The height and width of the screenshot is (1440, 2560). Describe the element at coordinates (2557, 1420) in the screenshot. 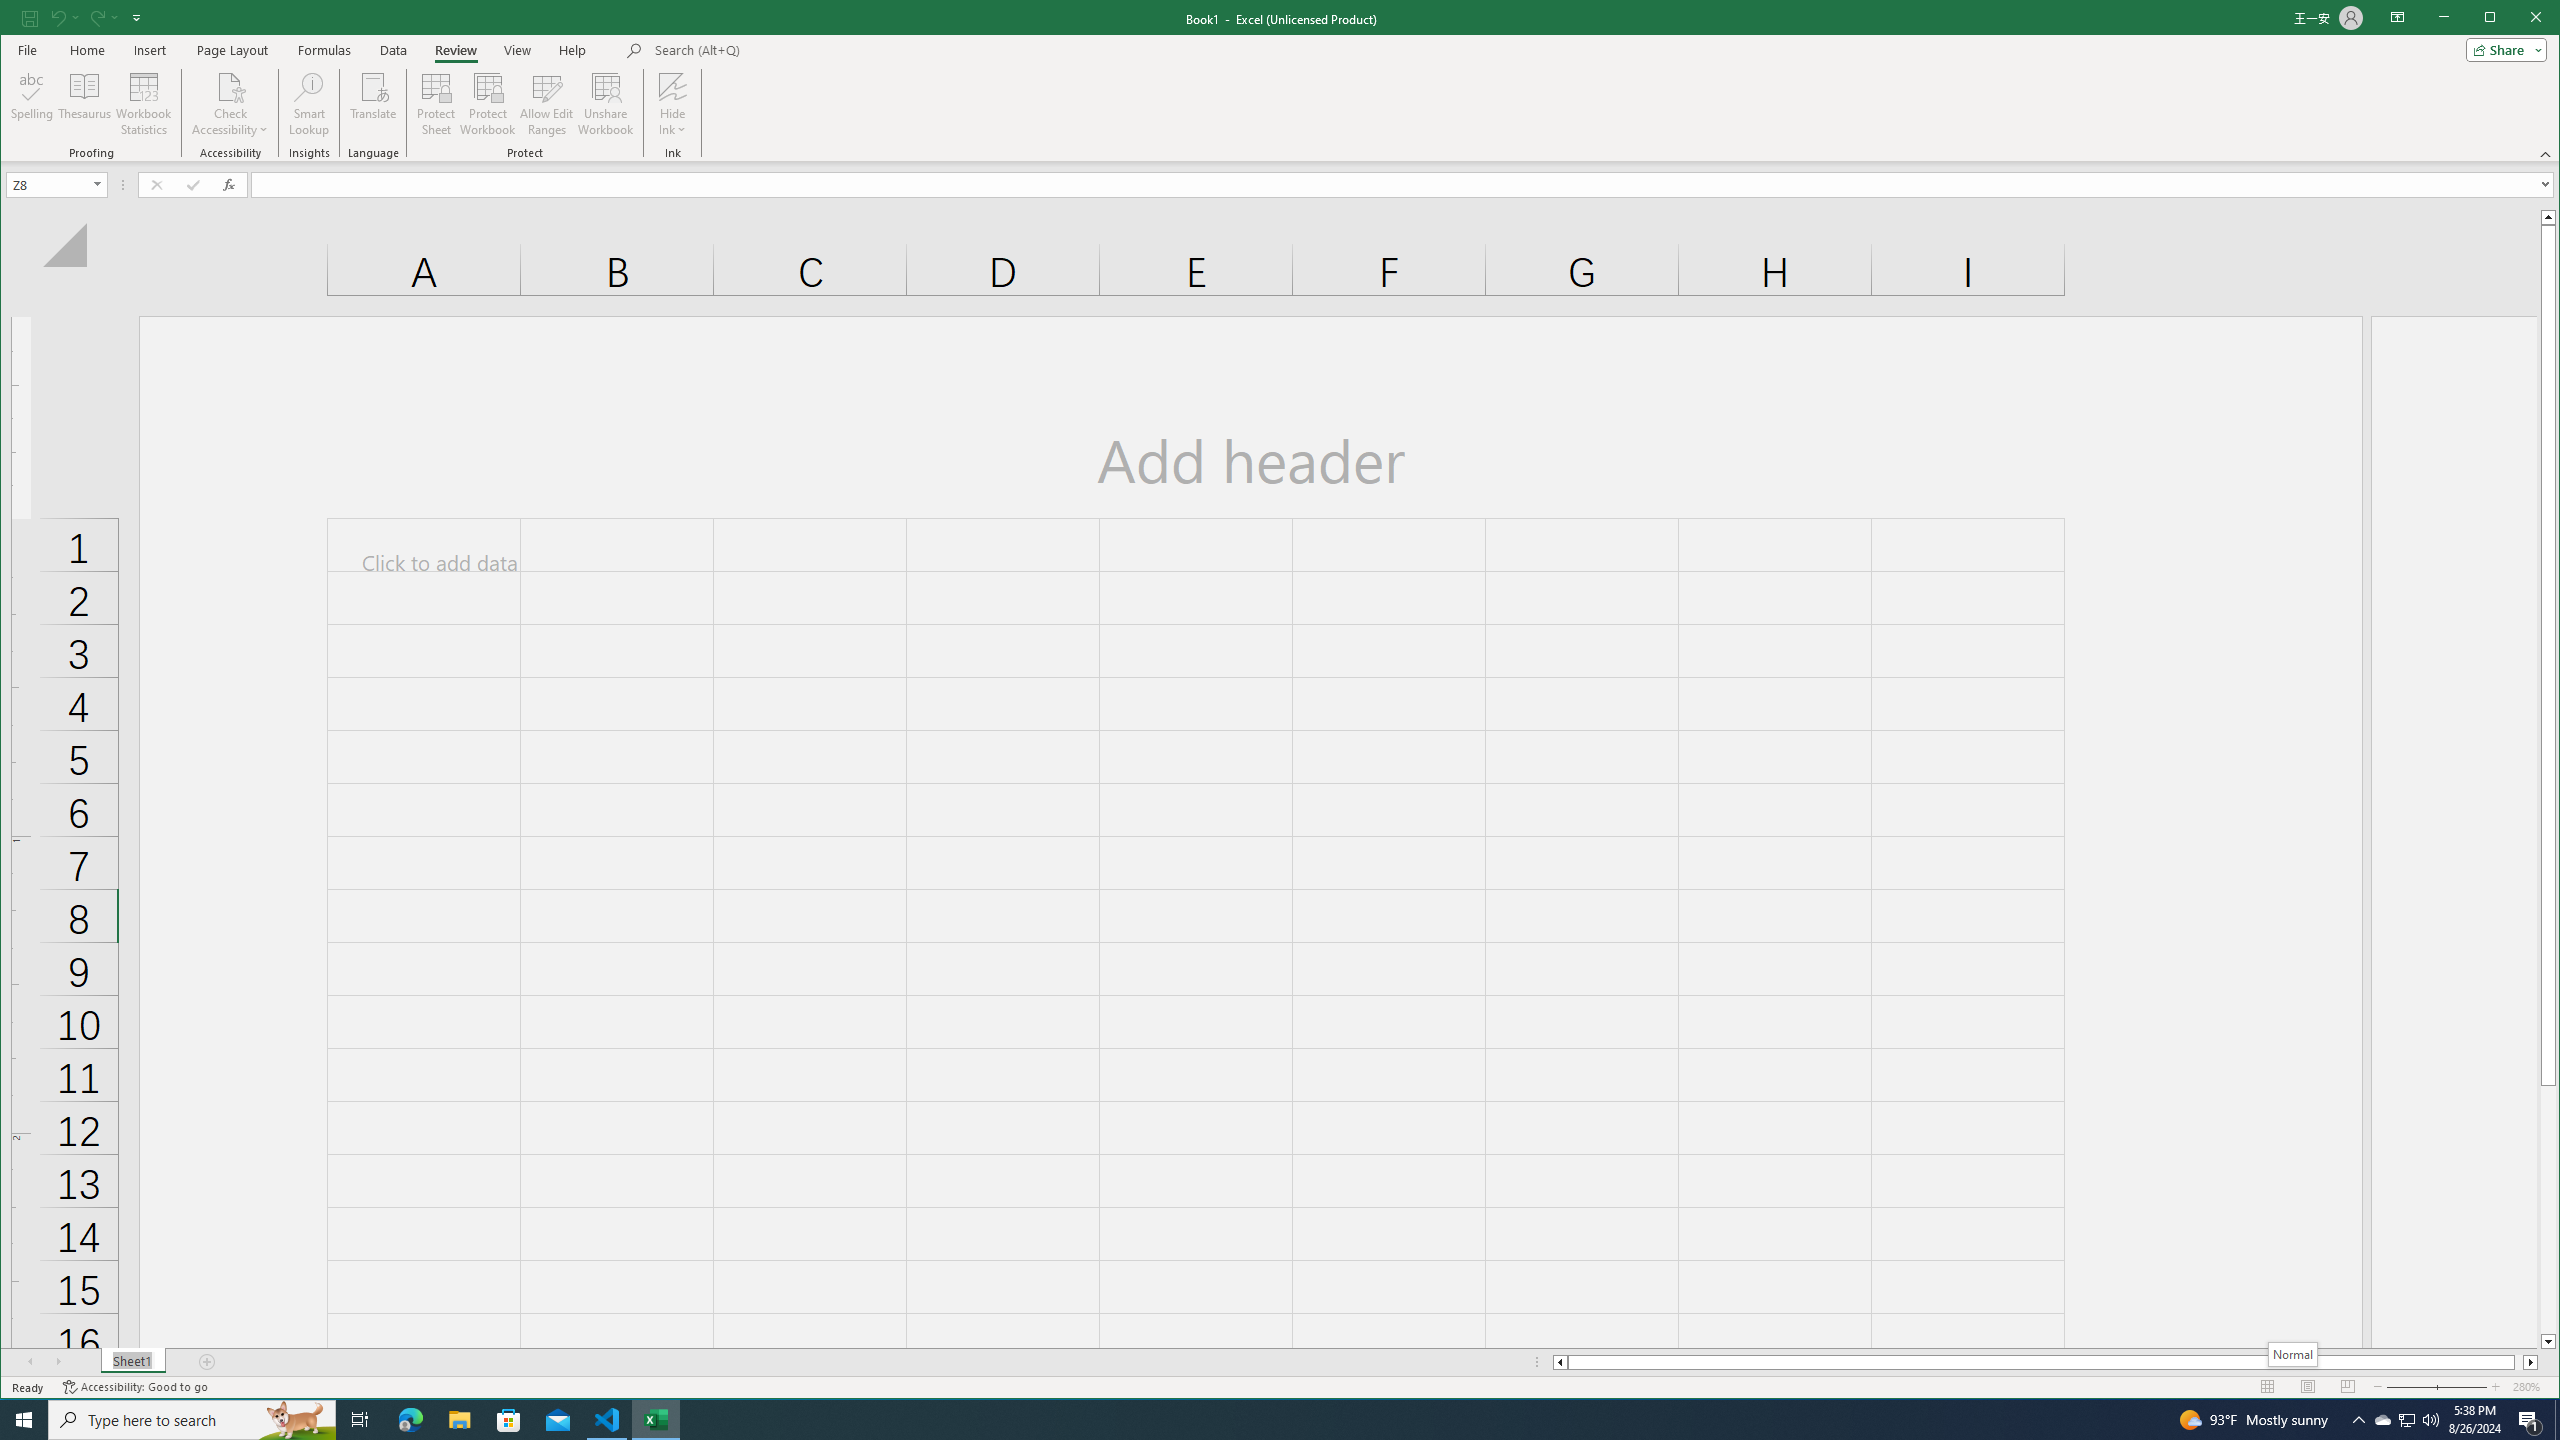

I see `Show desktop` at that location.